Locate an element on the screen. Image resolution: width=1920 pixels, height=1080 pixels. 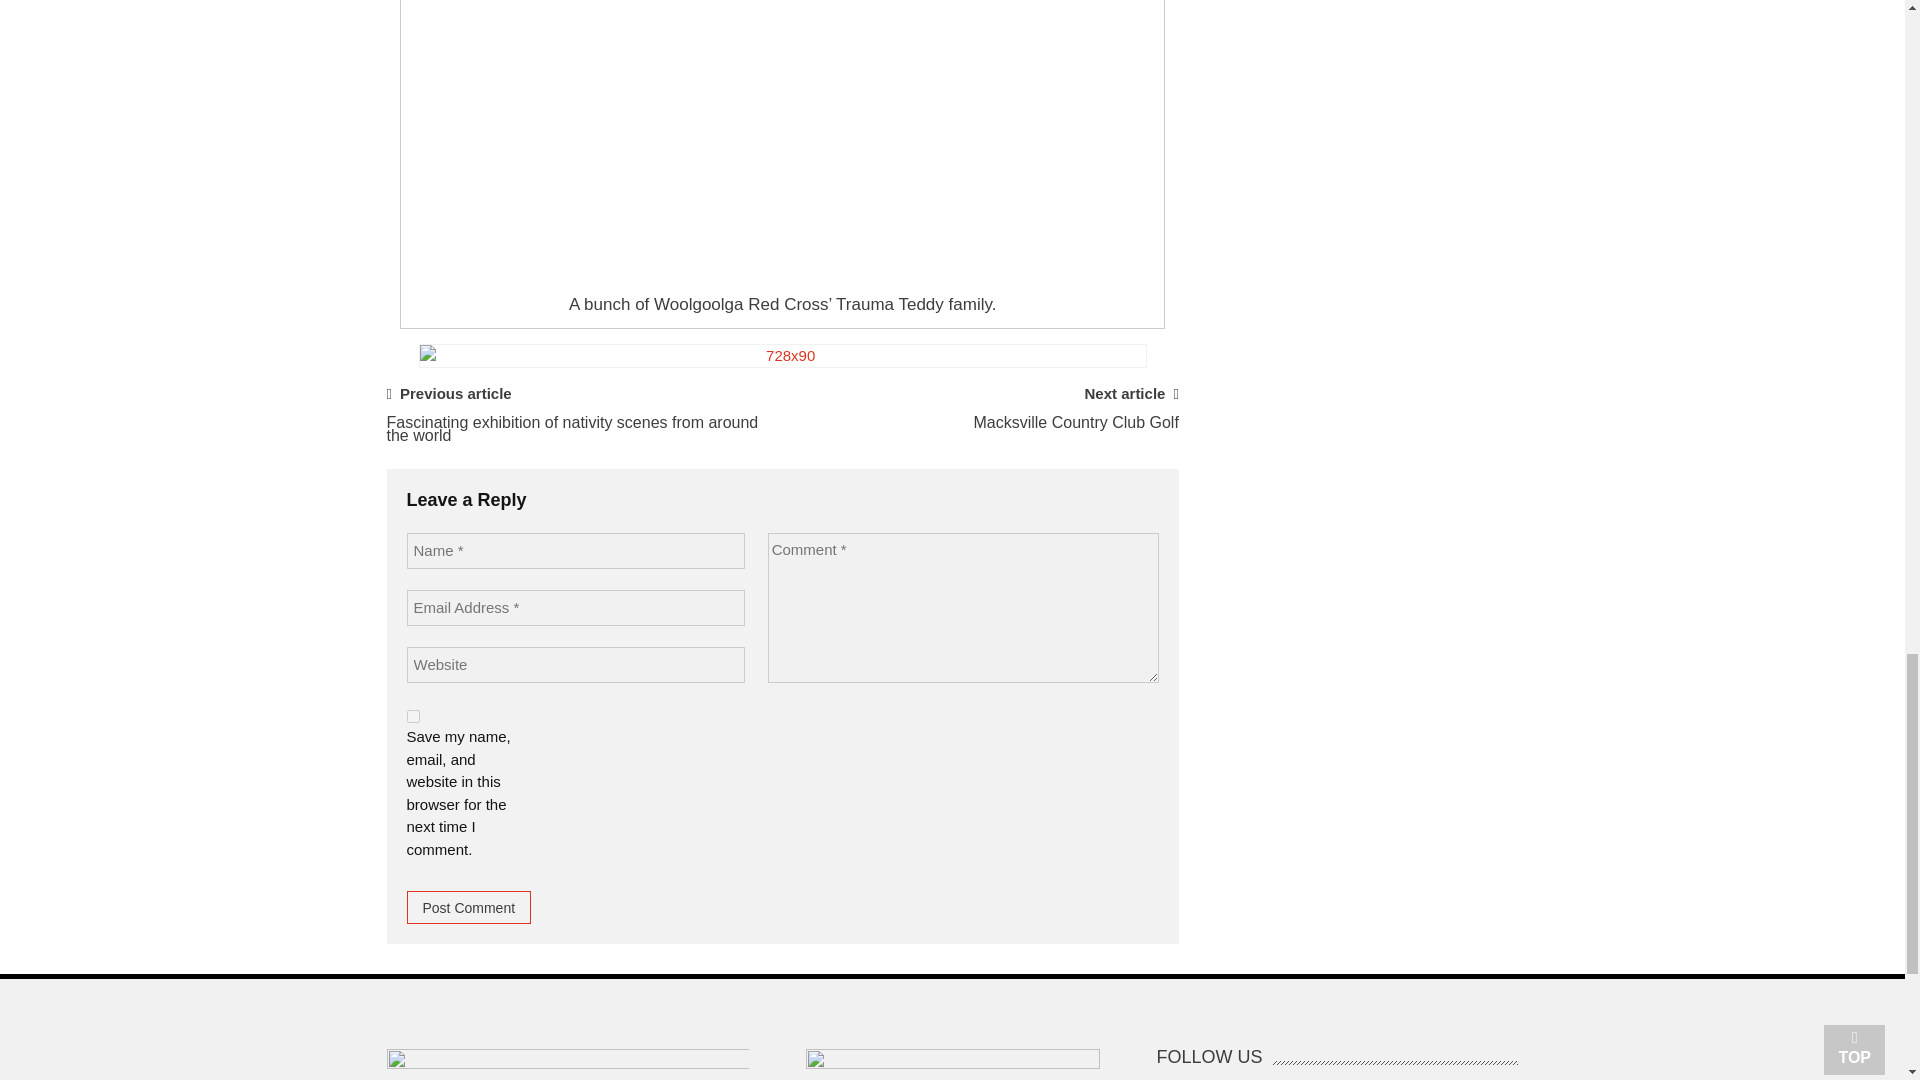
Post Comment is located at coordinates (468, 908).